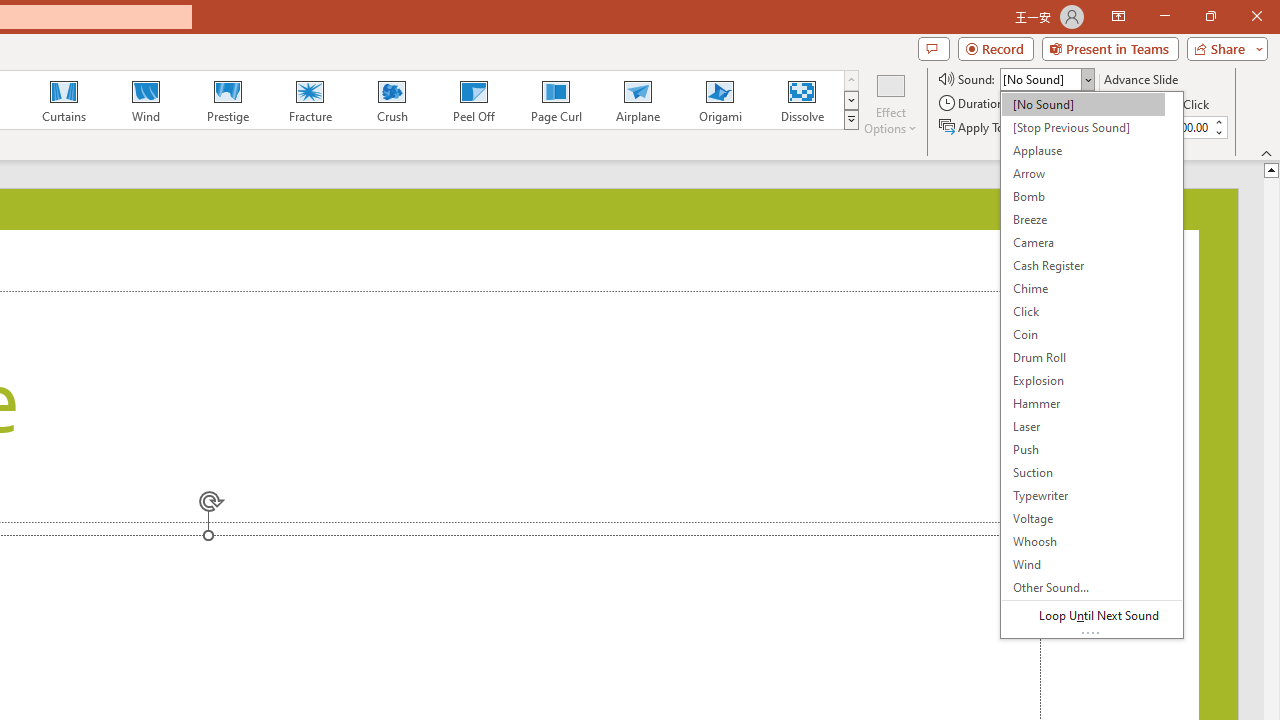  What do you see at coordinates (391, 100) in the screenshot?
I see `Crush` at bounding box center [391, 100].